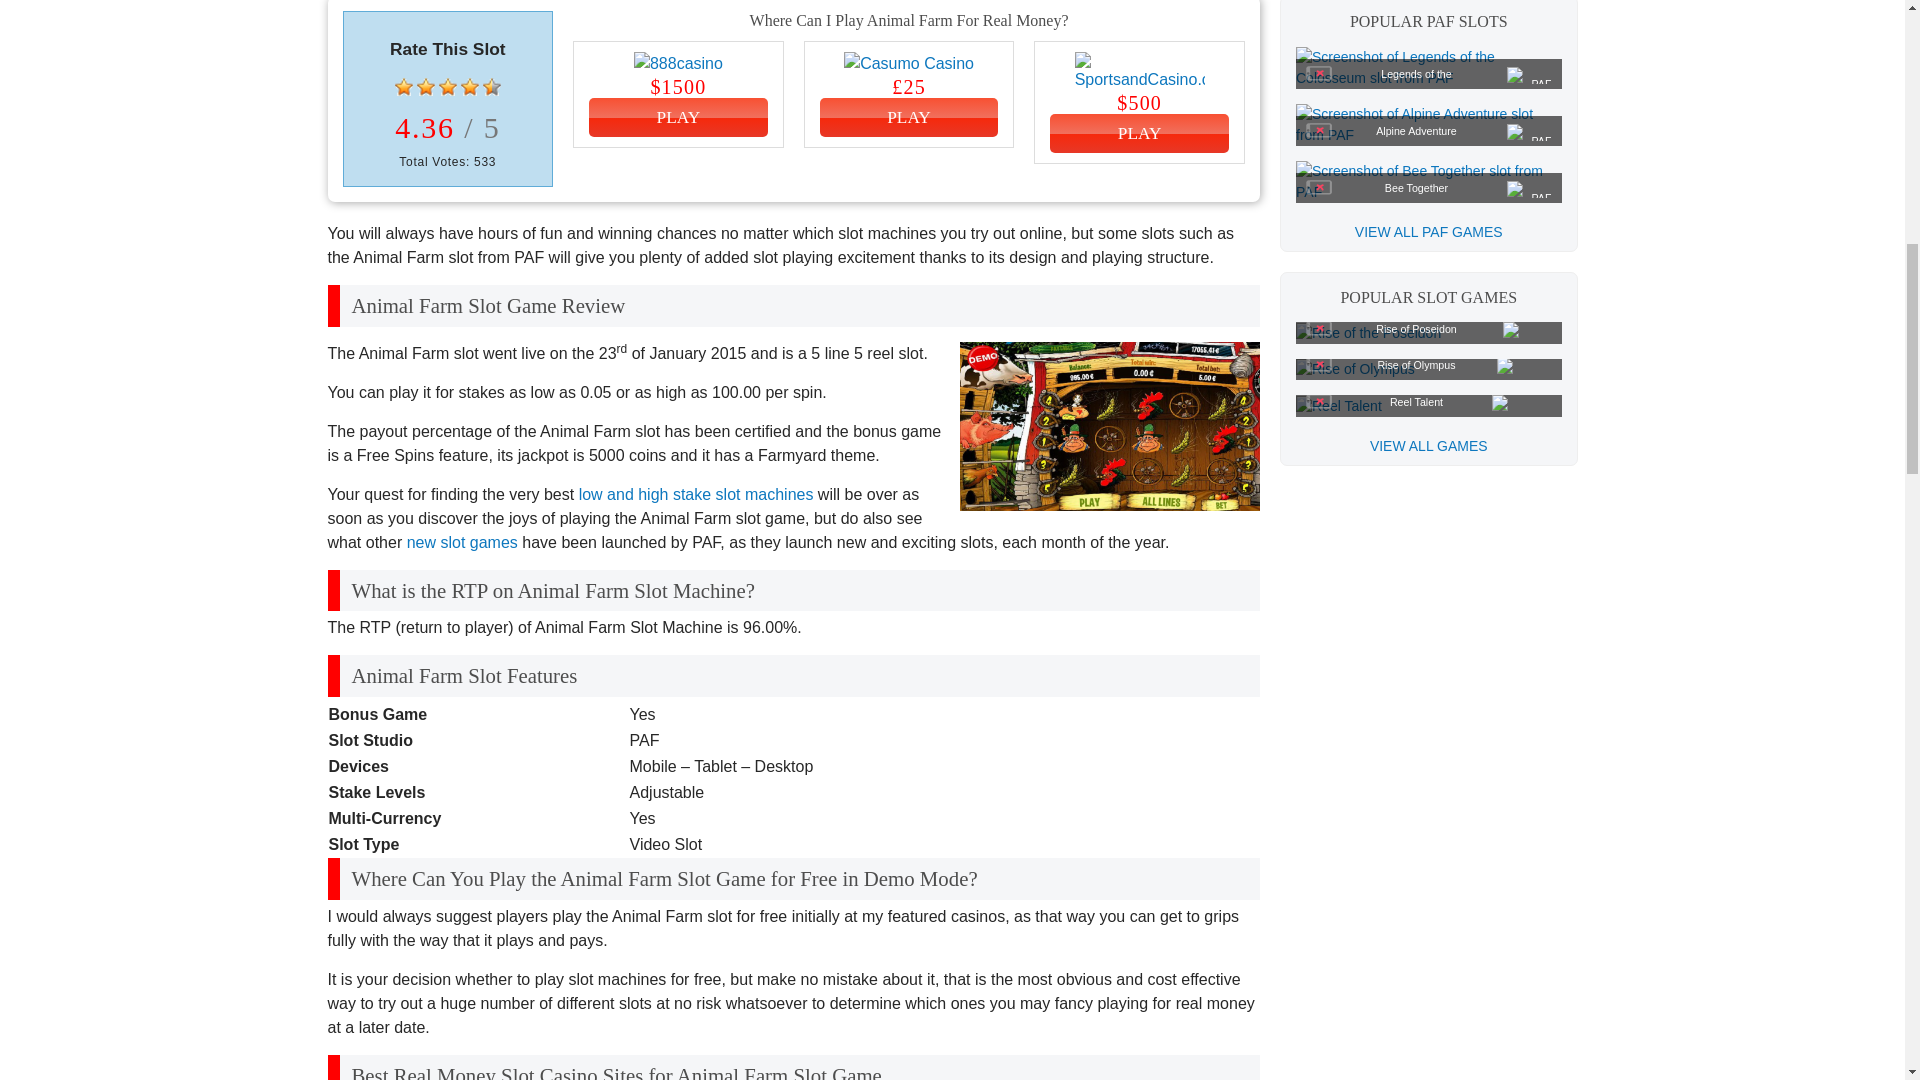  I want to click on PLAY, so click(1139, 134).